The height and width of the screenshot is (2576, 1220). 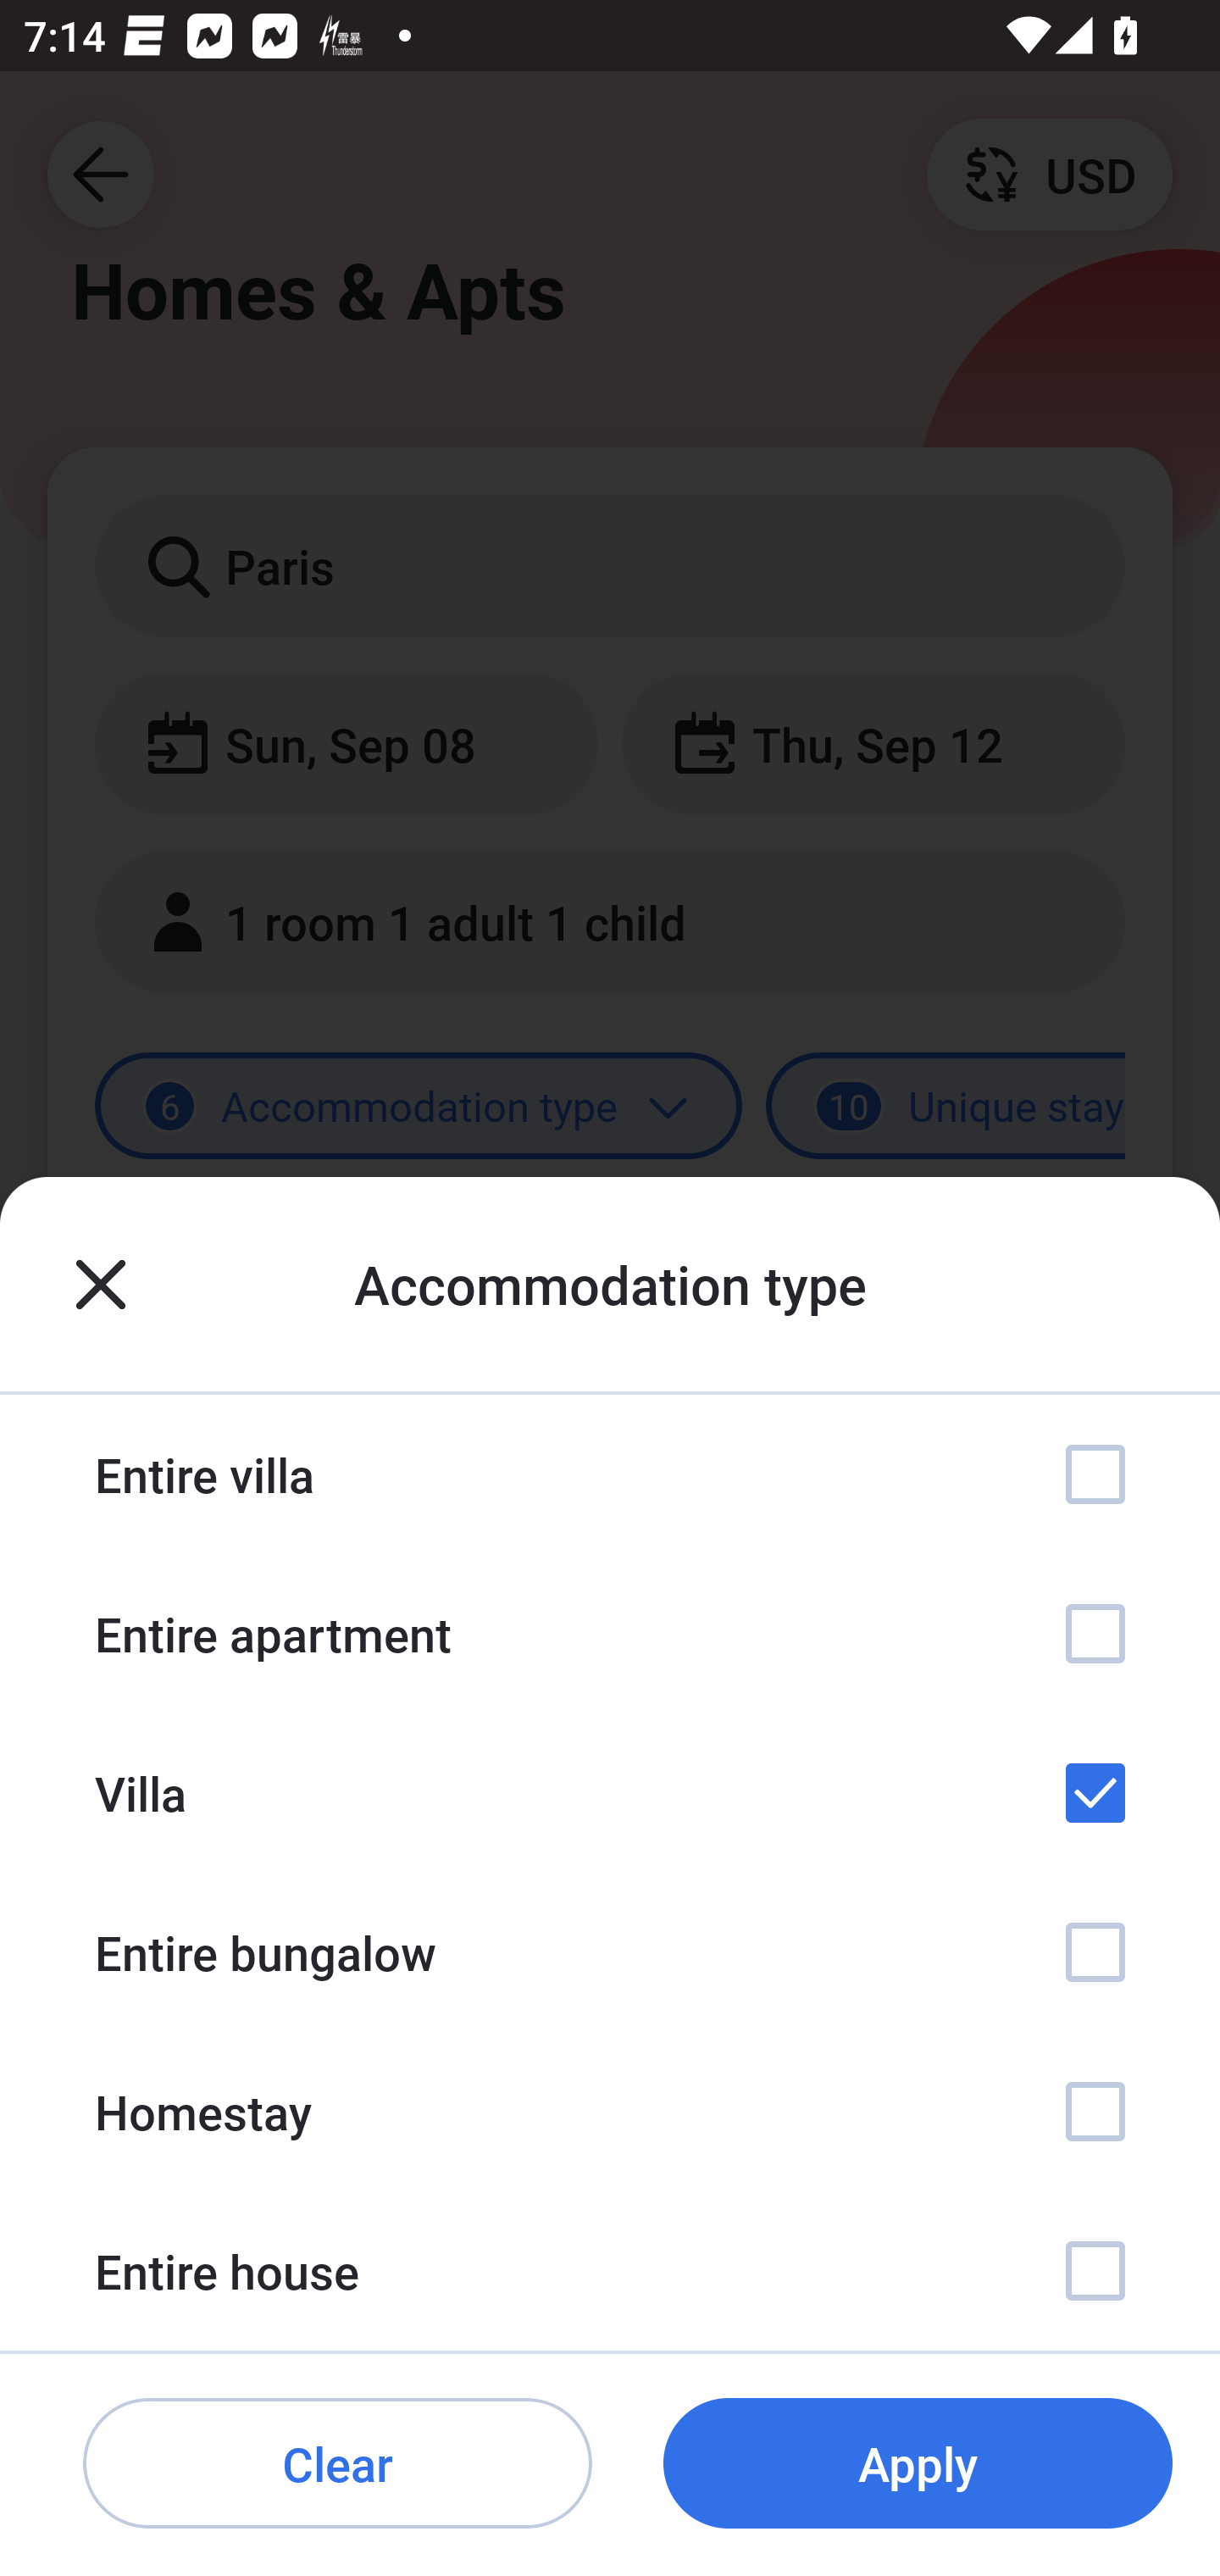 What do you see at coordinates (610, 1792) in the screenshot?
I see `Villa` at bounding box center [610, 1792].